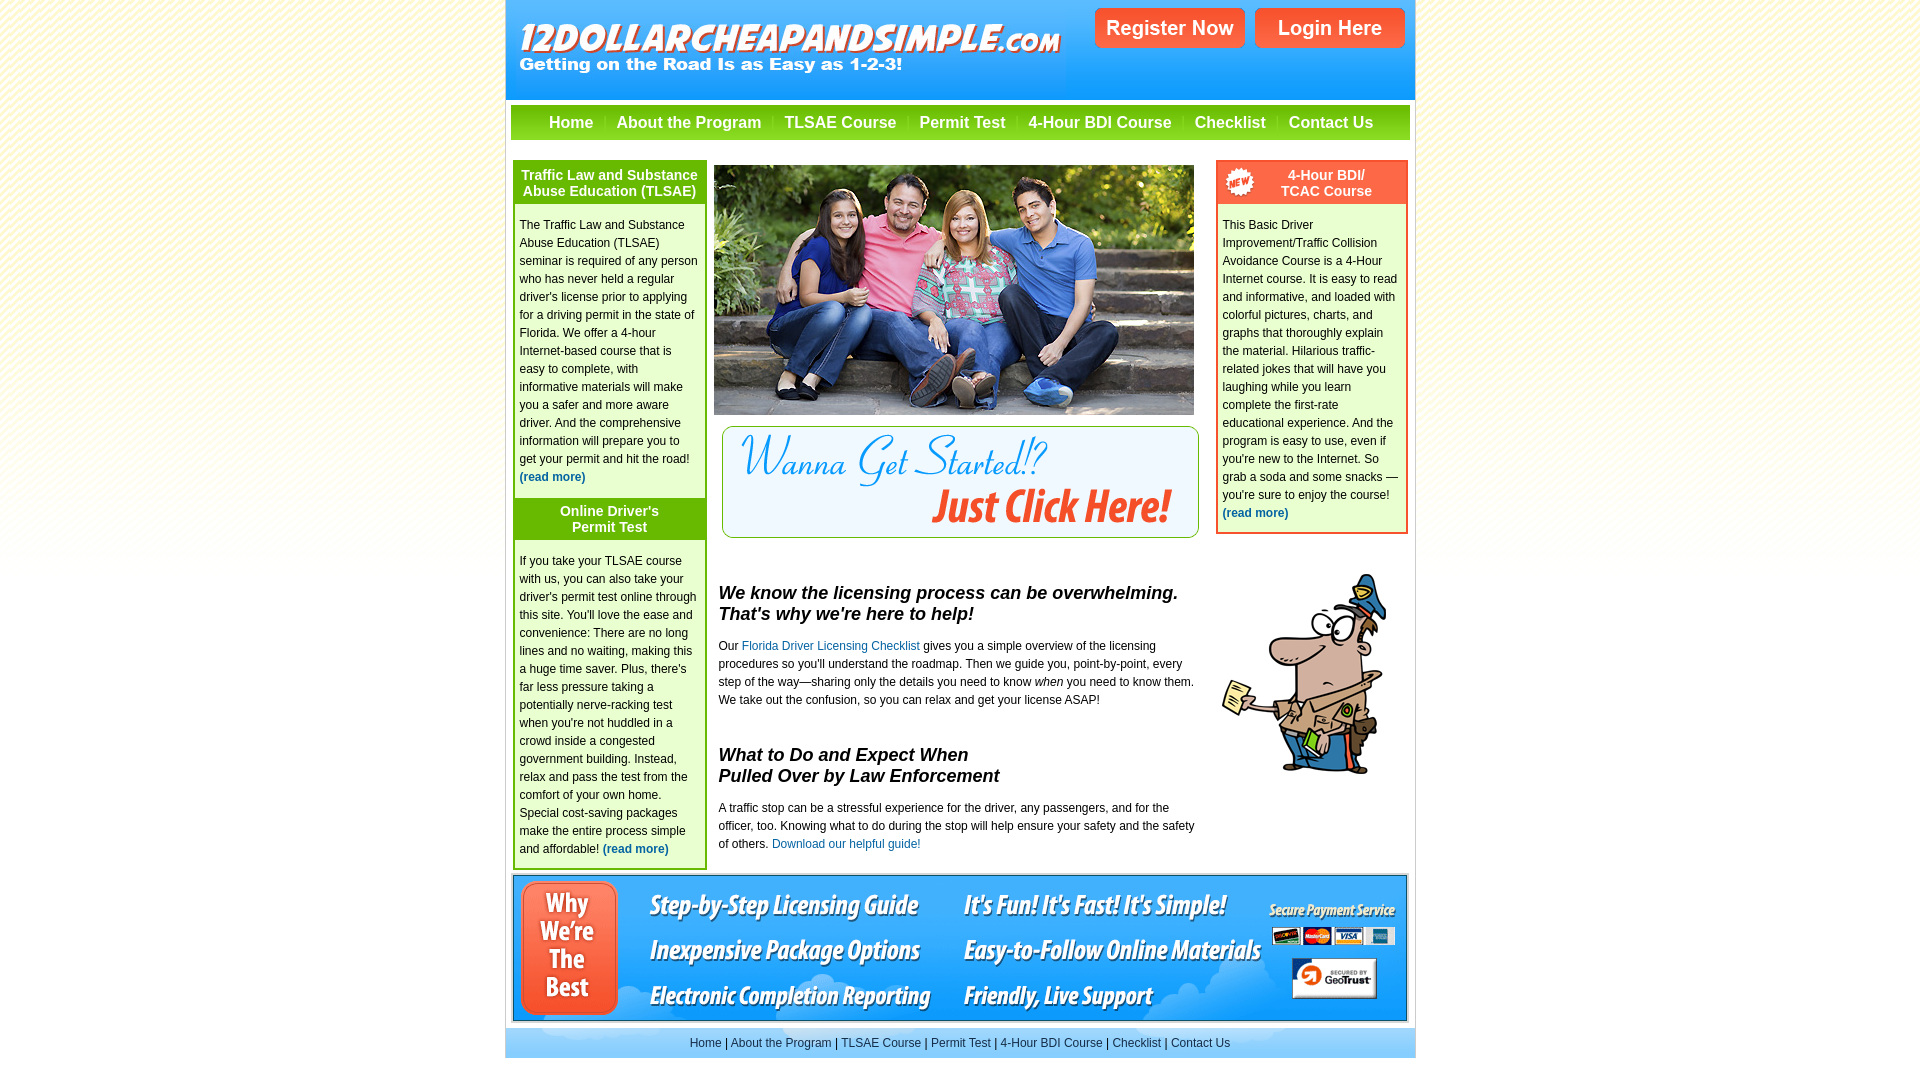 This screenshot has width=1920, height=1080. What do you see at coordinates (962, 122) in the screenshot?
I see `Permit Test` at bounding box center [962, 122].